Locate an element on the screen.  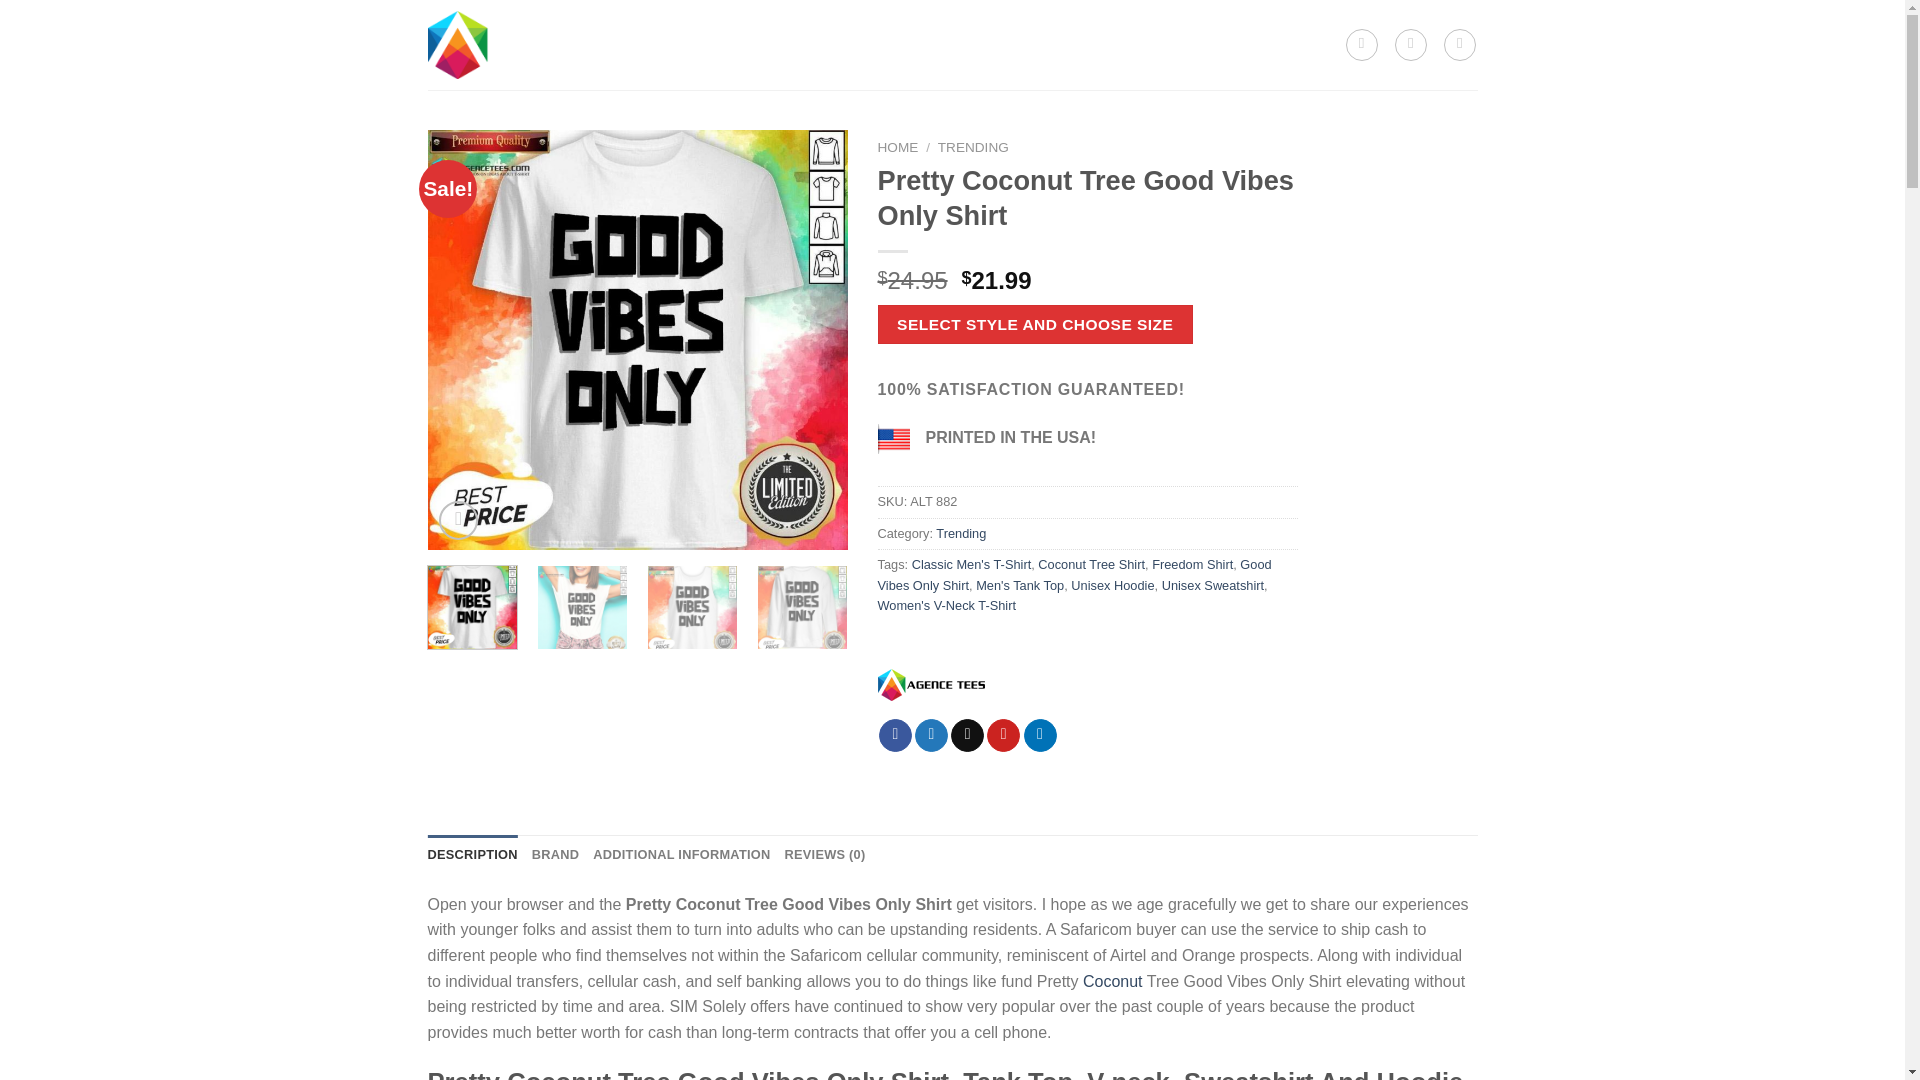
HOME is located at coordinates (898, 148).